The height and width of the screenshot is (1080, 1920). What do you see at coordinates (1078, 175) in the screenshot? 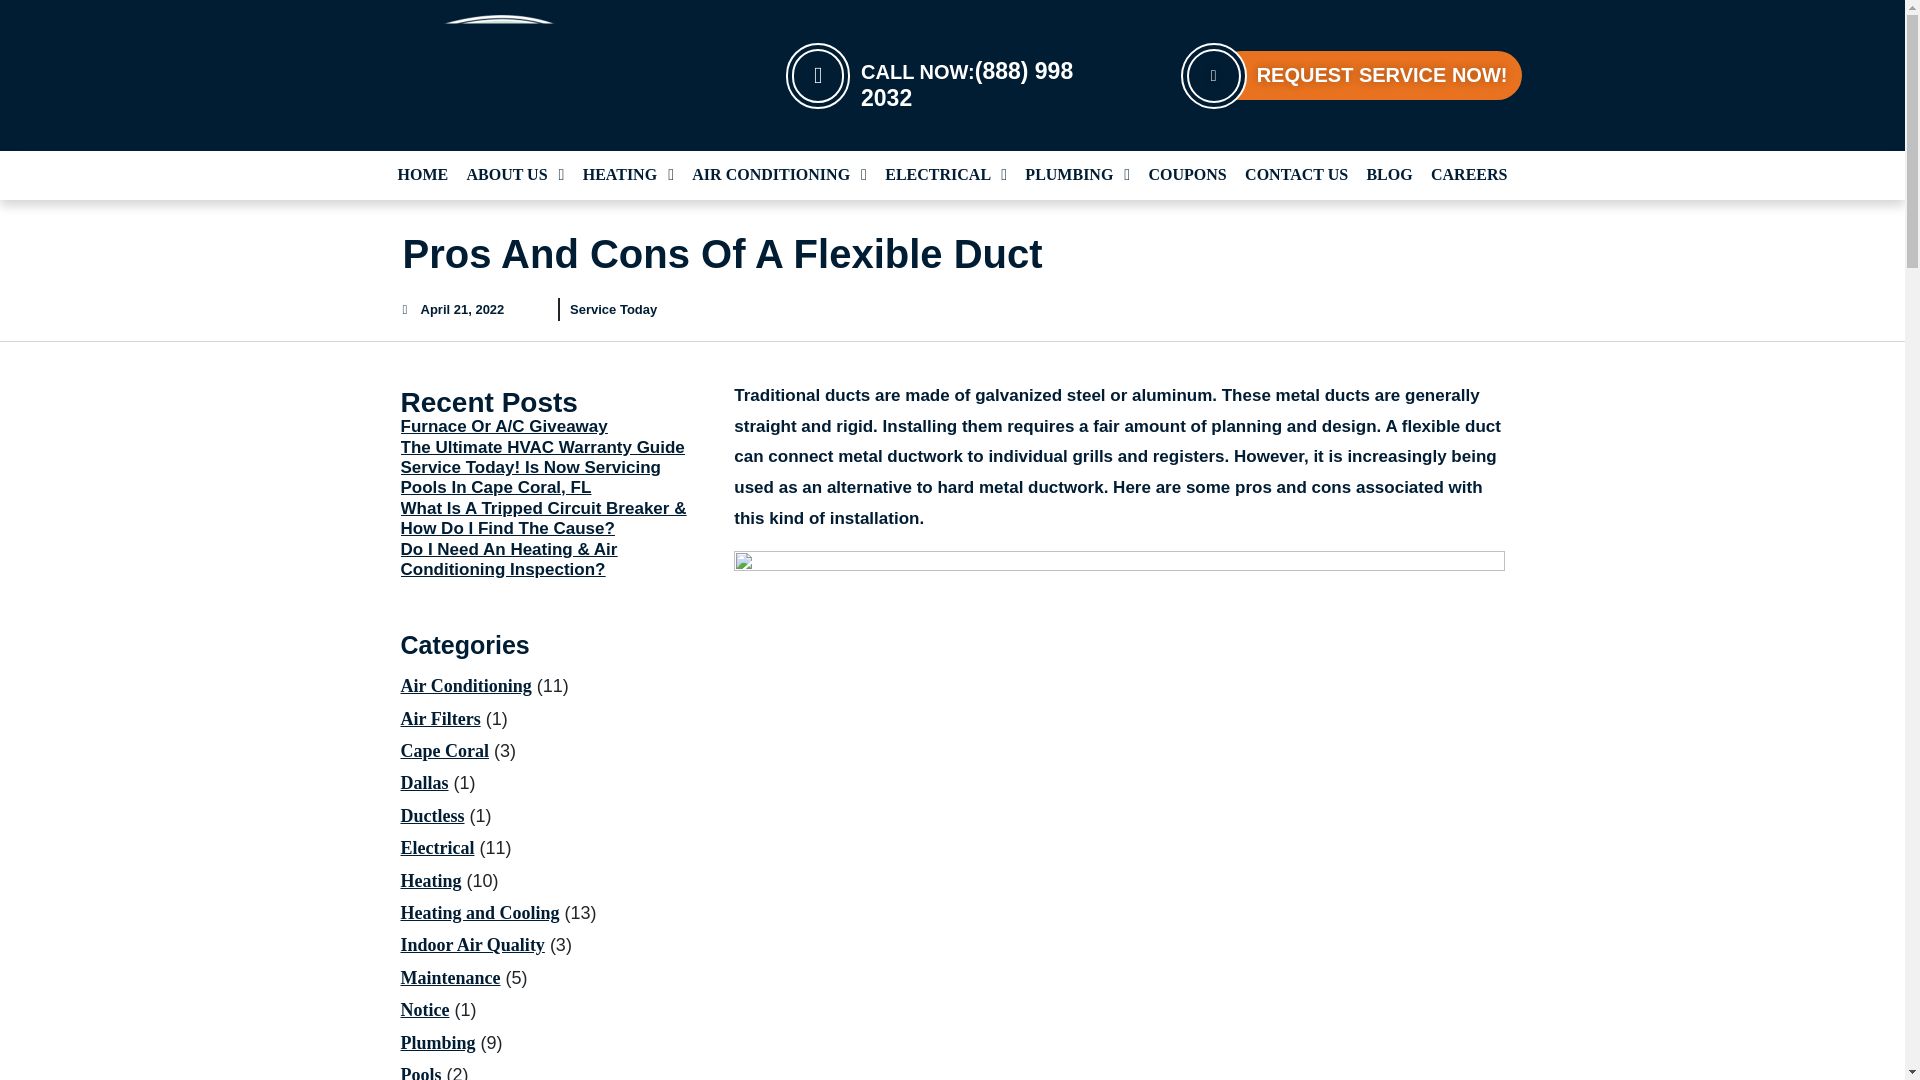
I see `PLUMBING` at bounding box center [1078, 175].